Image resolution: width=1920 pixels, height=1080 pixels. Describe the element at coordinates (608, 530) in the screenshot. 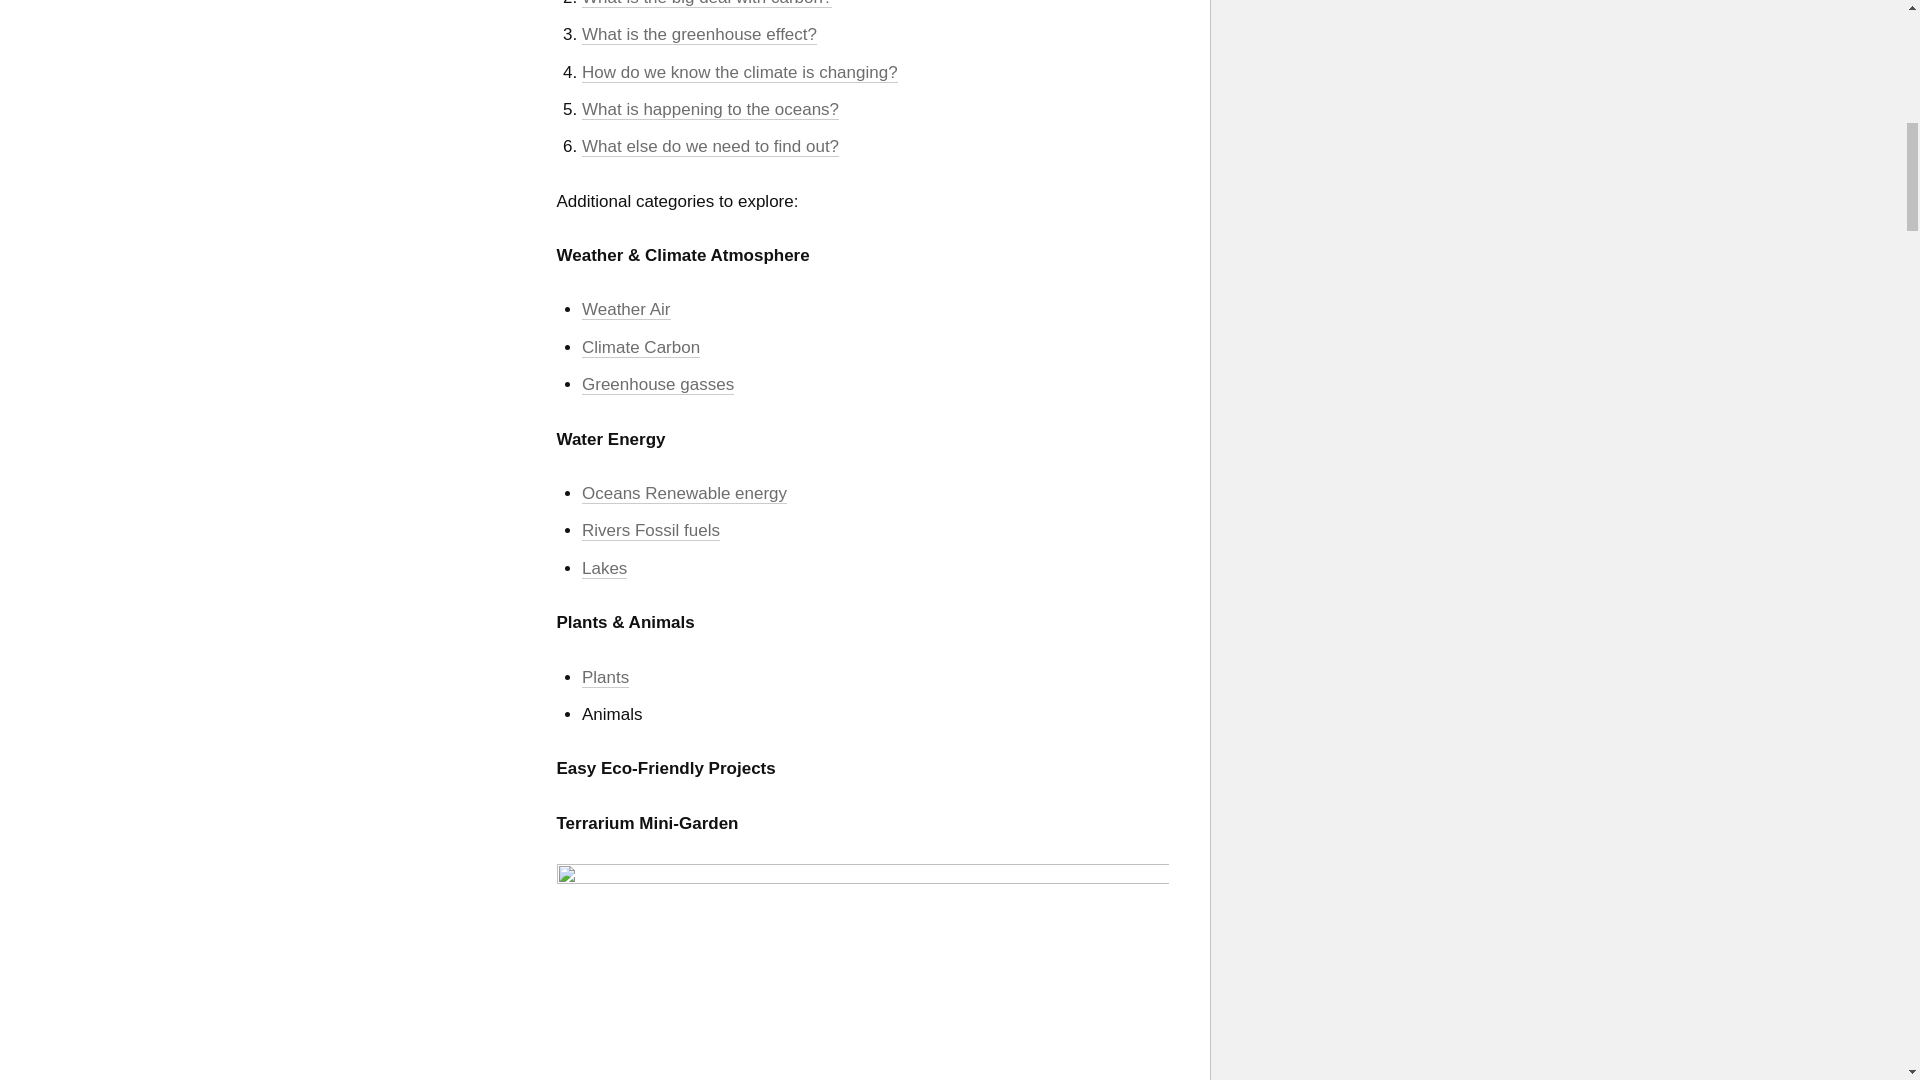

I see `Rivers` at that location.